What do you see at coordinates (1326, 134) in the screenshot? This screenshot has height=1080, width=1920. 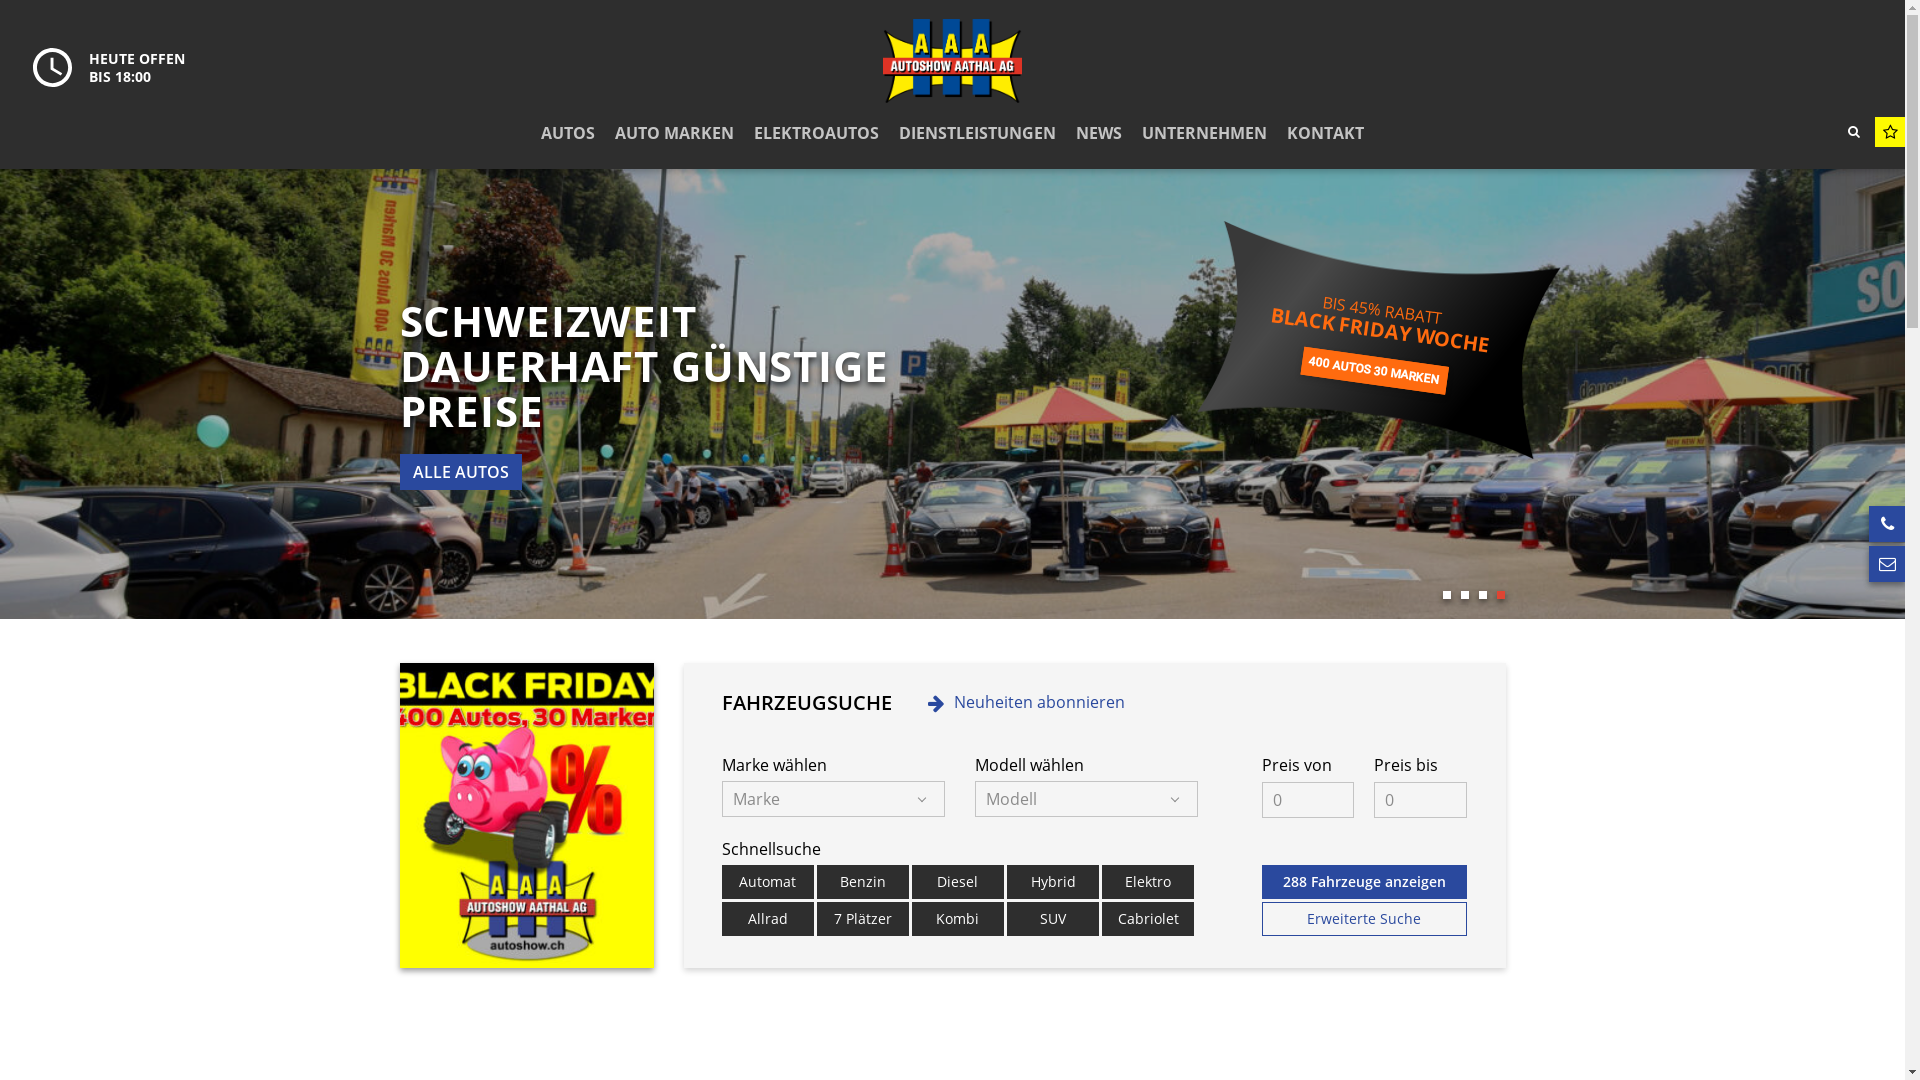 I see `KONTAKT` at bounding box center [1326, 134].